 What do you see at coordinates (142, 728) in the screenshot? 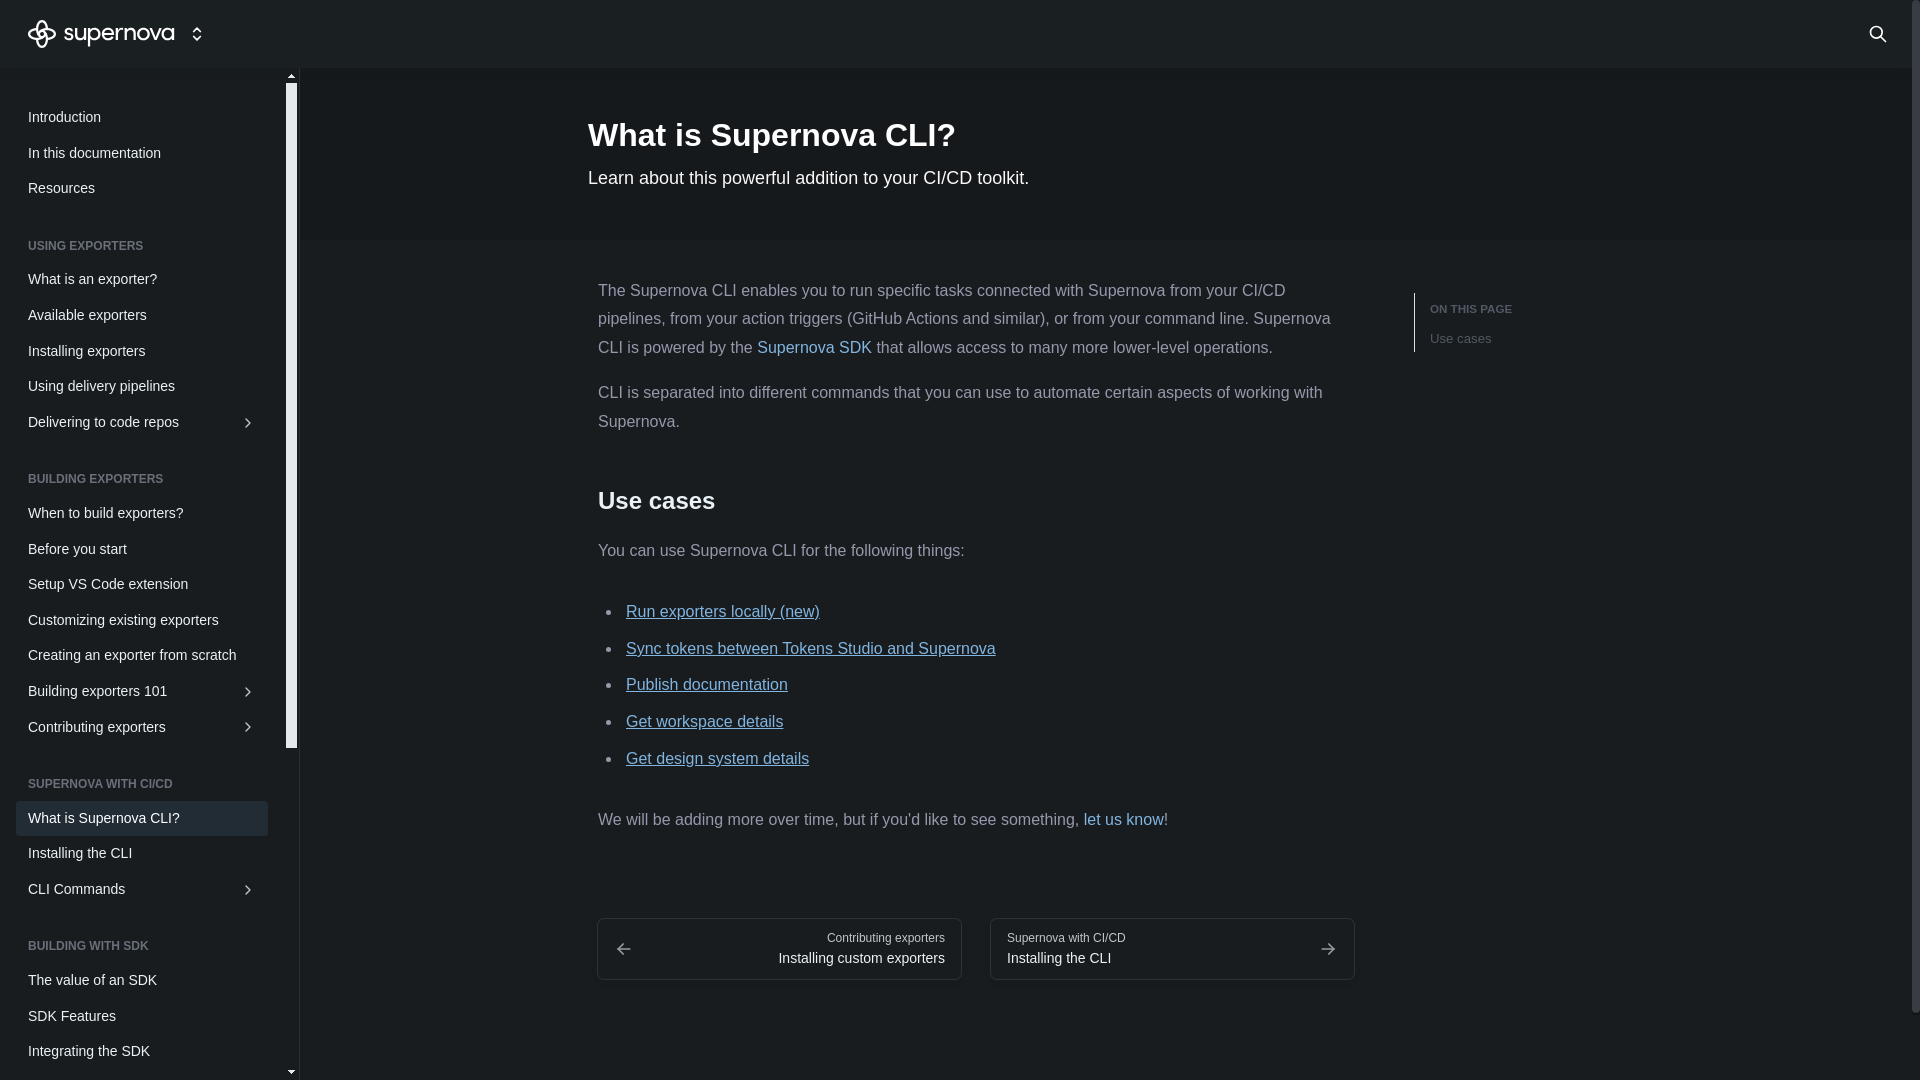
I see `Contributing exporters` at bounding box center [142, 728].